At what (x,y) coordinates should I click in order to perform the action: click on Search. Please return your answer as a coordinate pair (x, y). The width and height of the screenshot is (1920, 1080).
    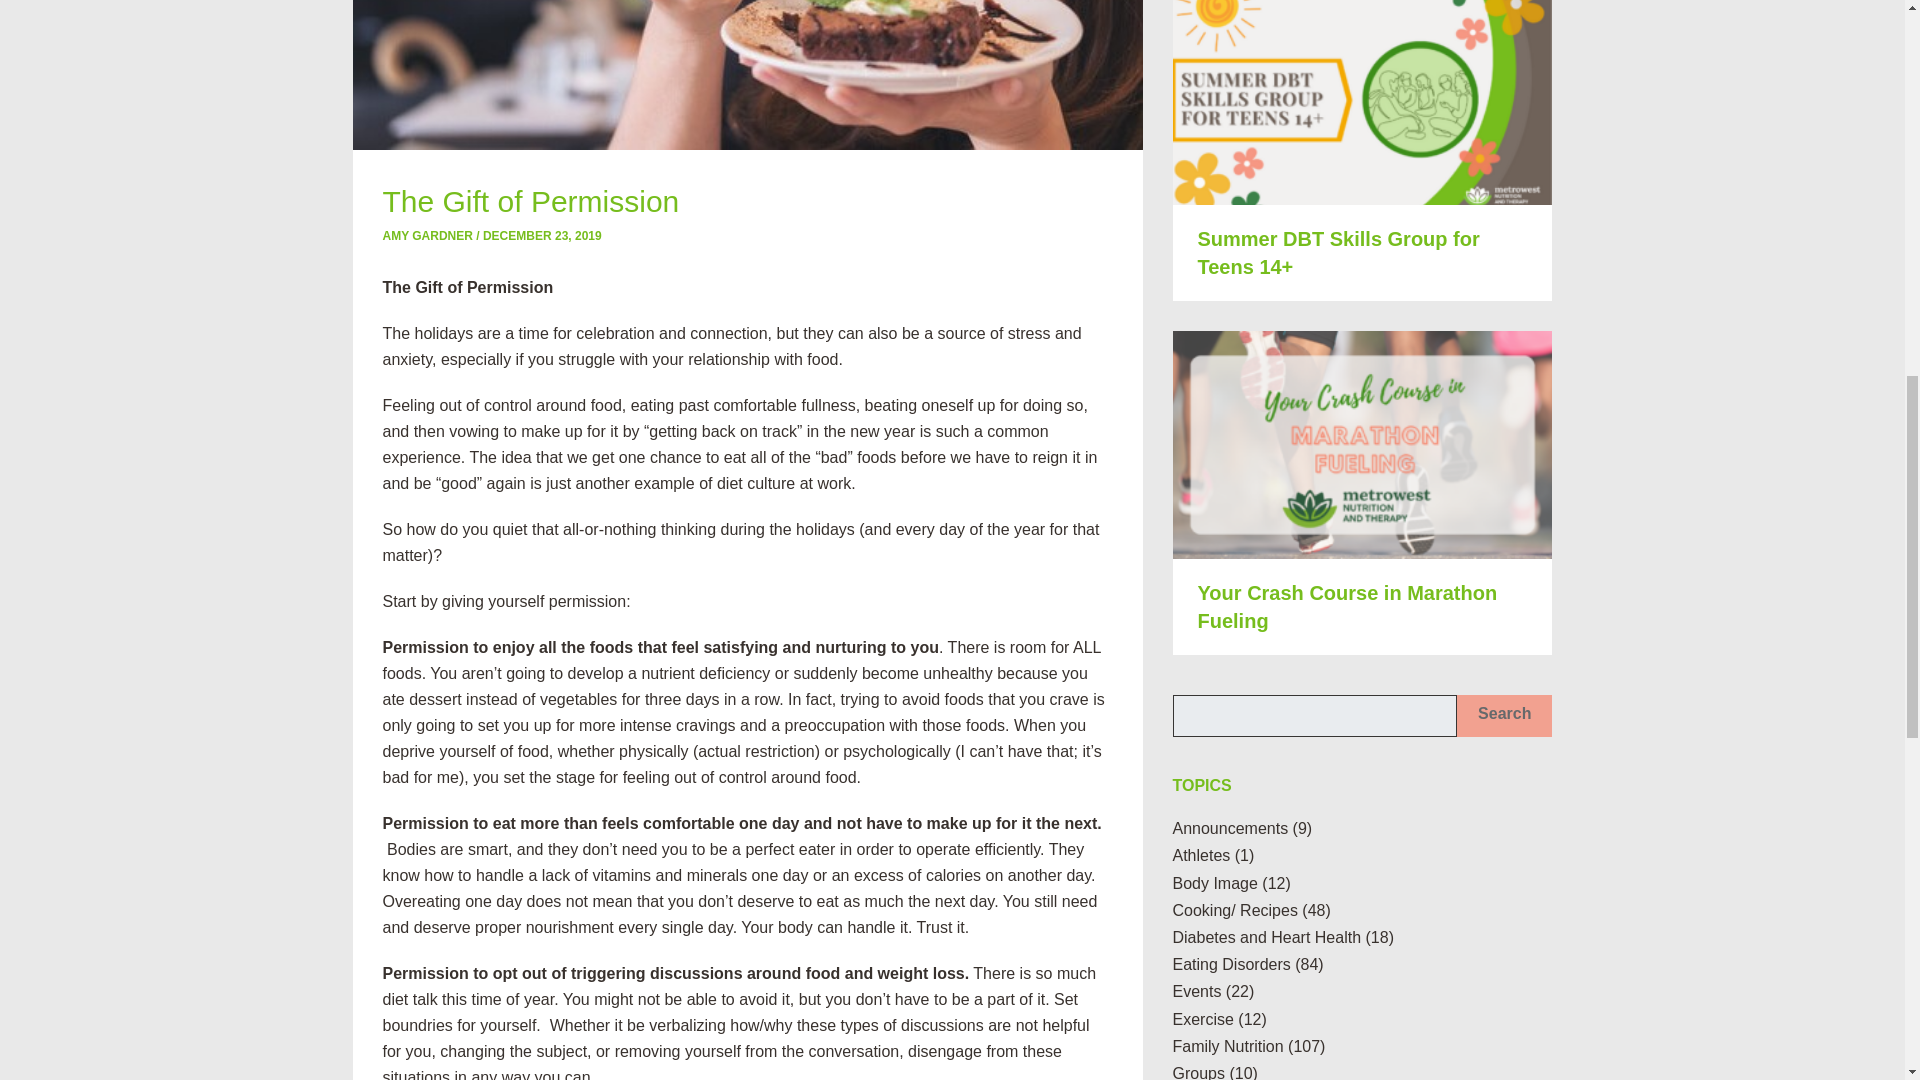
    Looking at the image, I should click on (1504, 716).